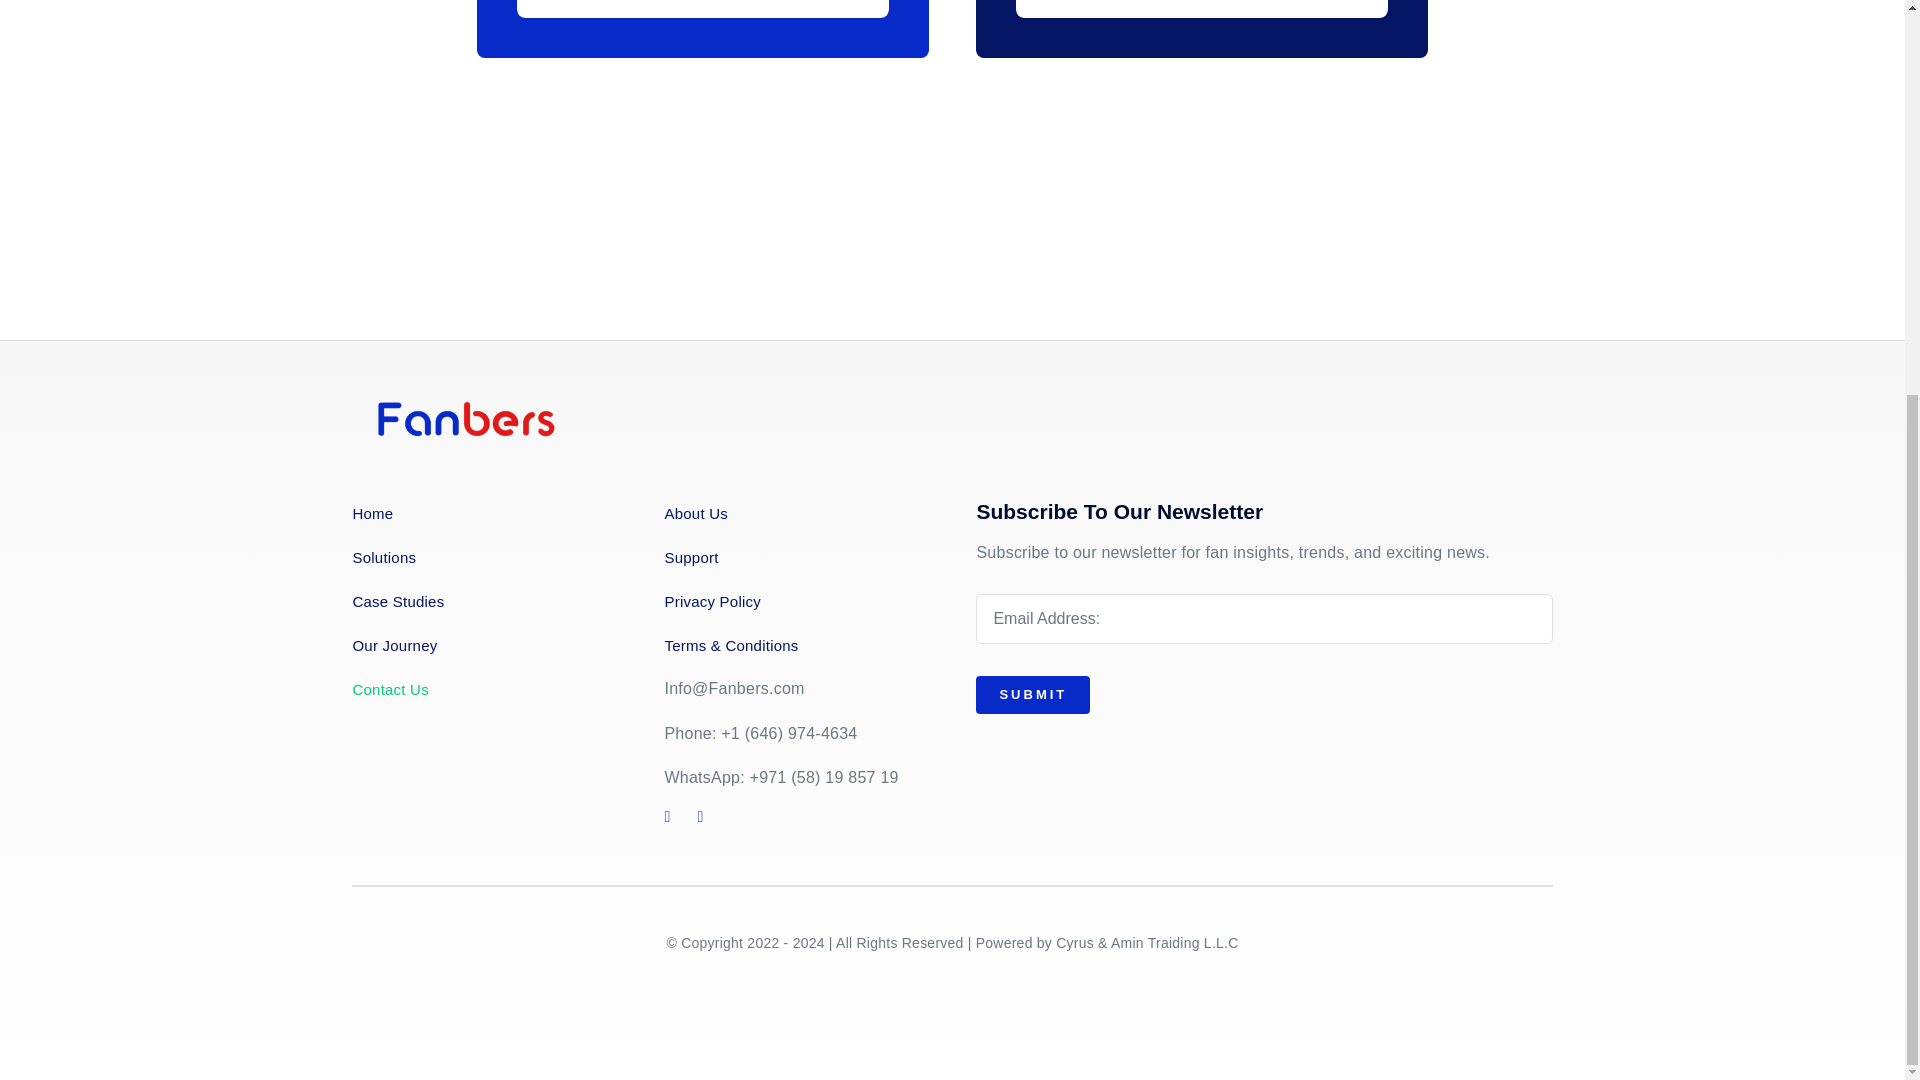 This screenshot has width=1920, height=1080. What do you see at coordinates (484, 600) in the screenshot?
I see `Case Studies` at bounding box center [484, 600].